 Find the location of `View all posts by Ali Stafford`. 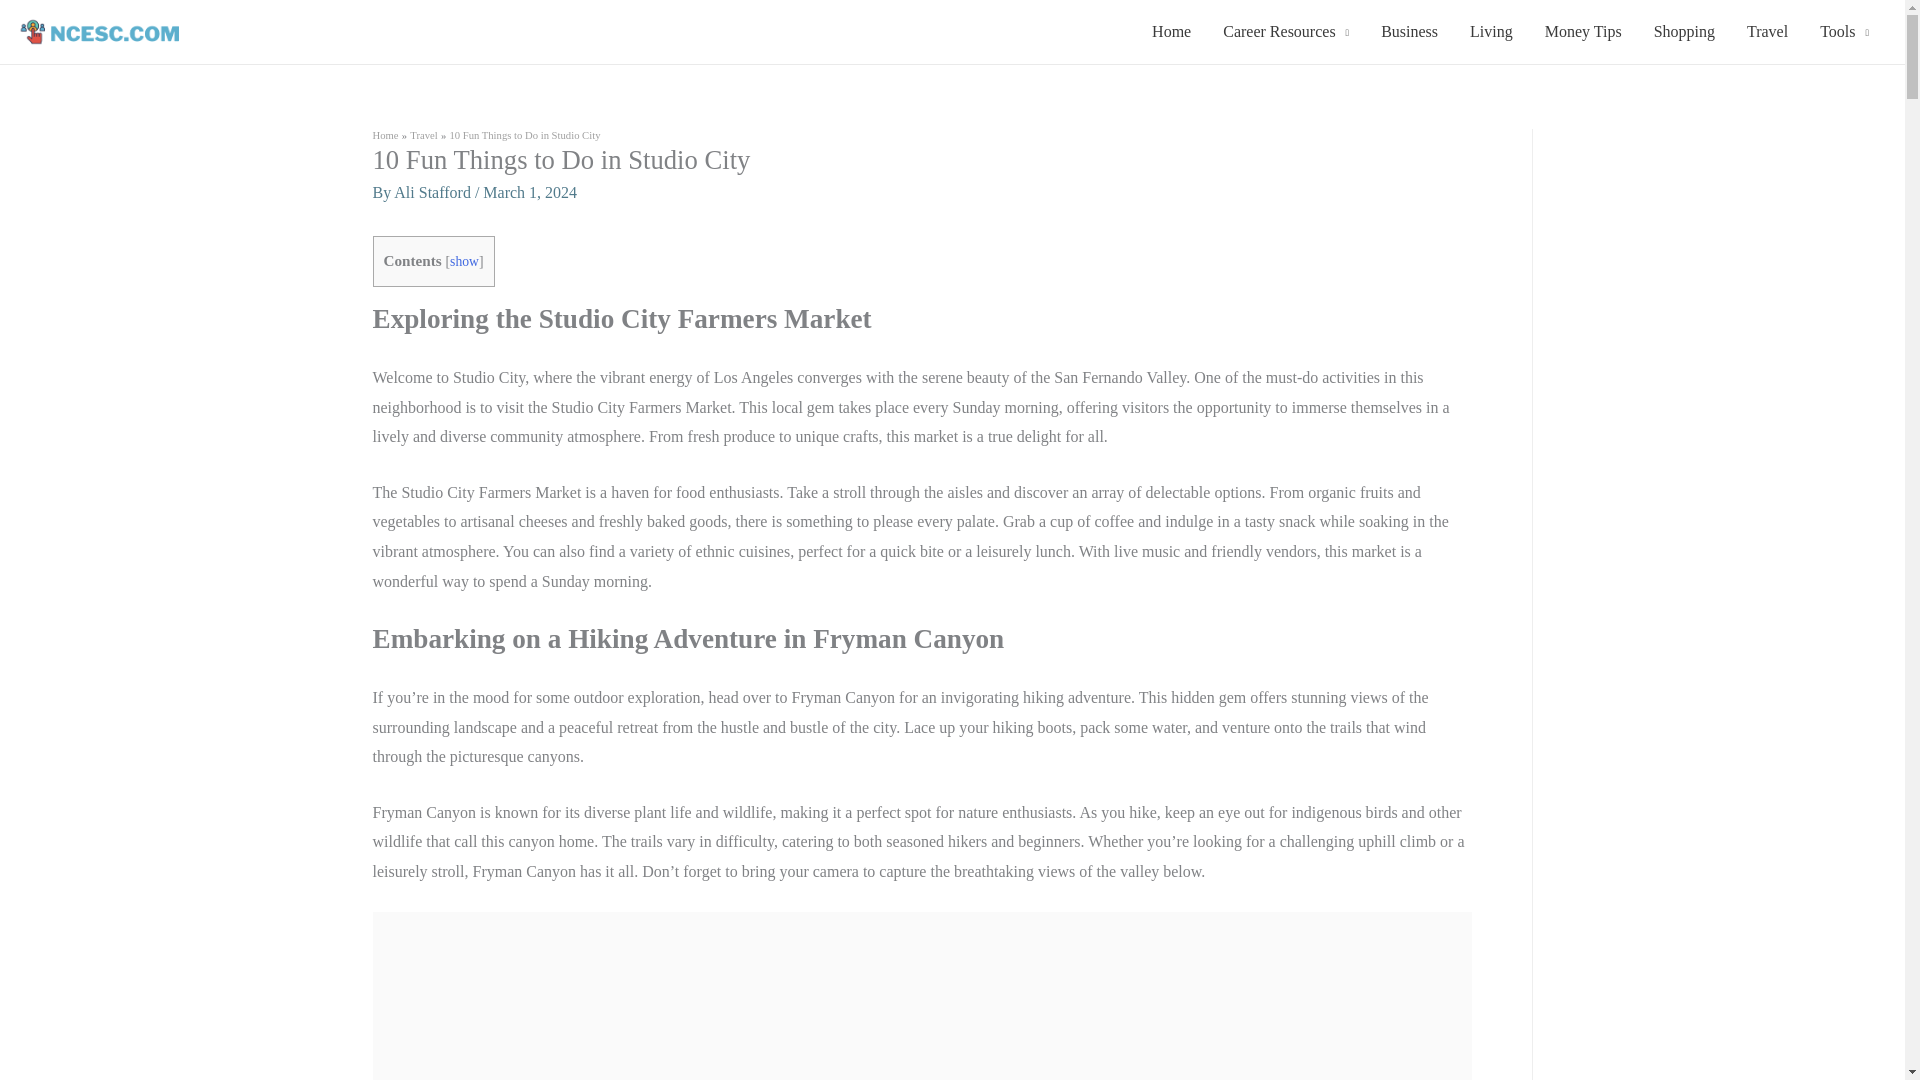

View all posts by Ali Stafford is located at coordinates (434, 192).